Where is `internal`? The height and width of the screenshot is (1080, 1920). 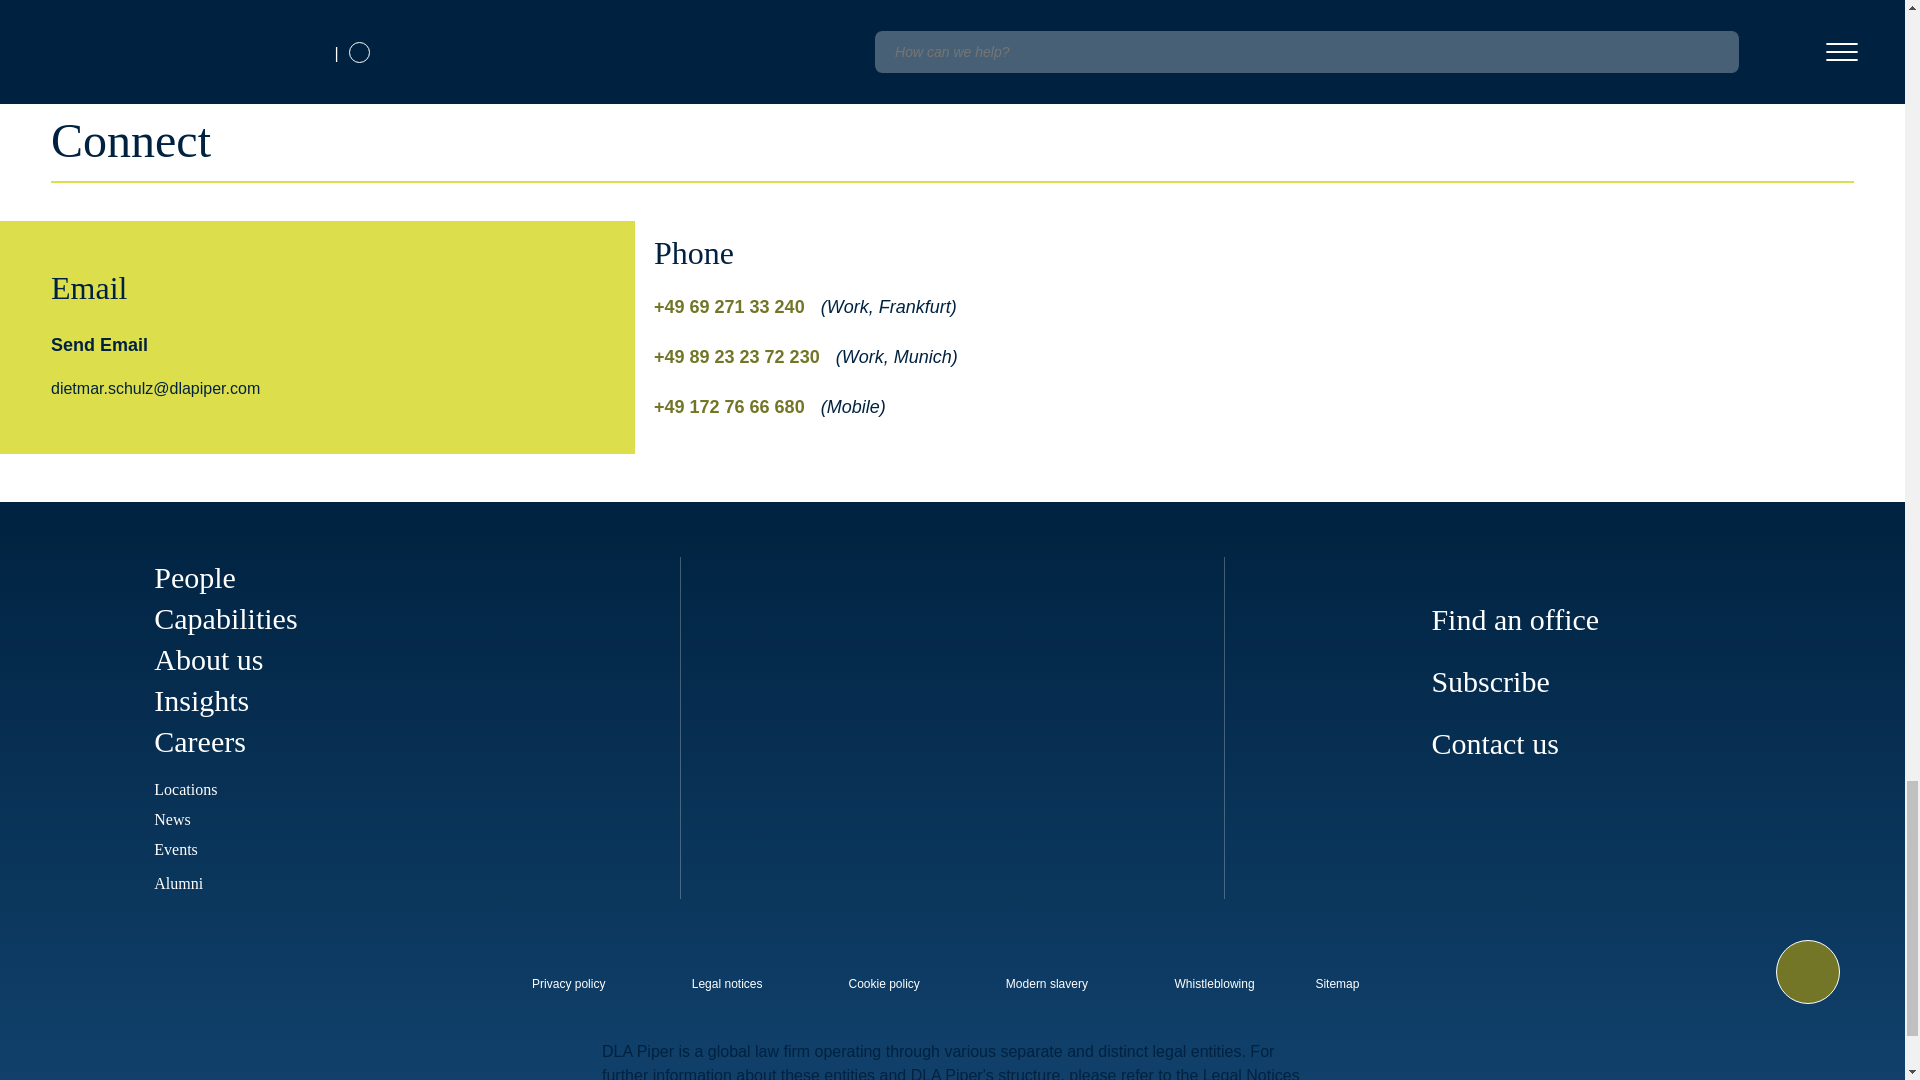
internal is located at coordinates (568, 984).